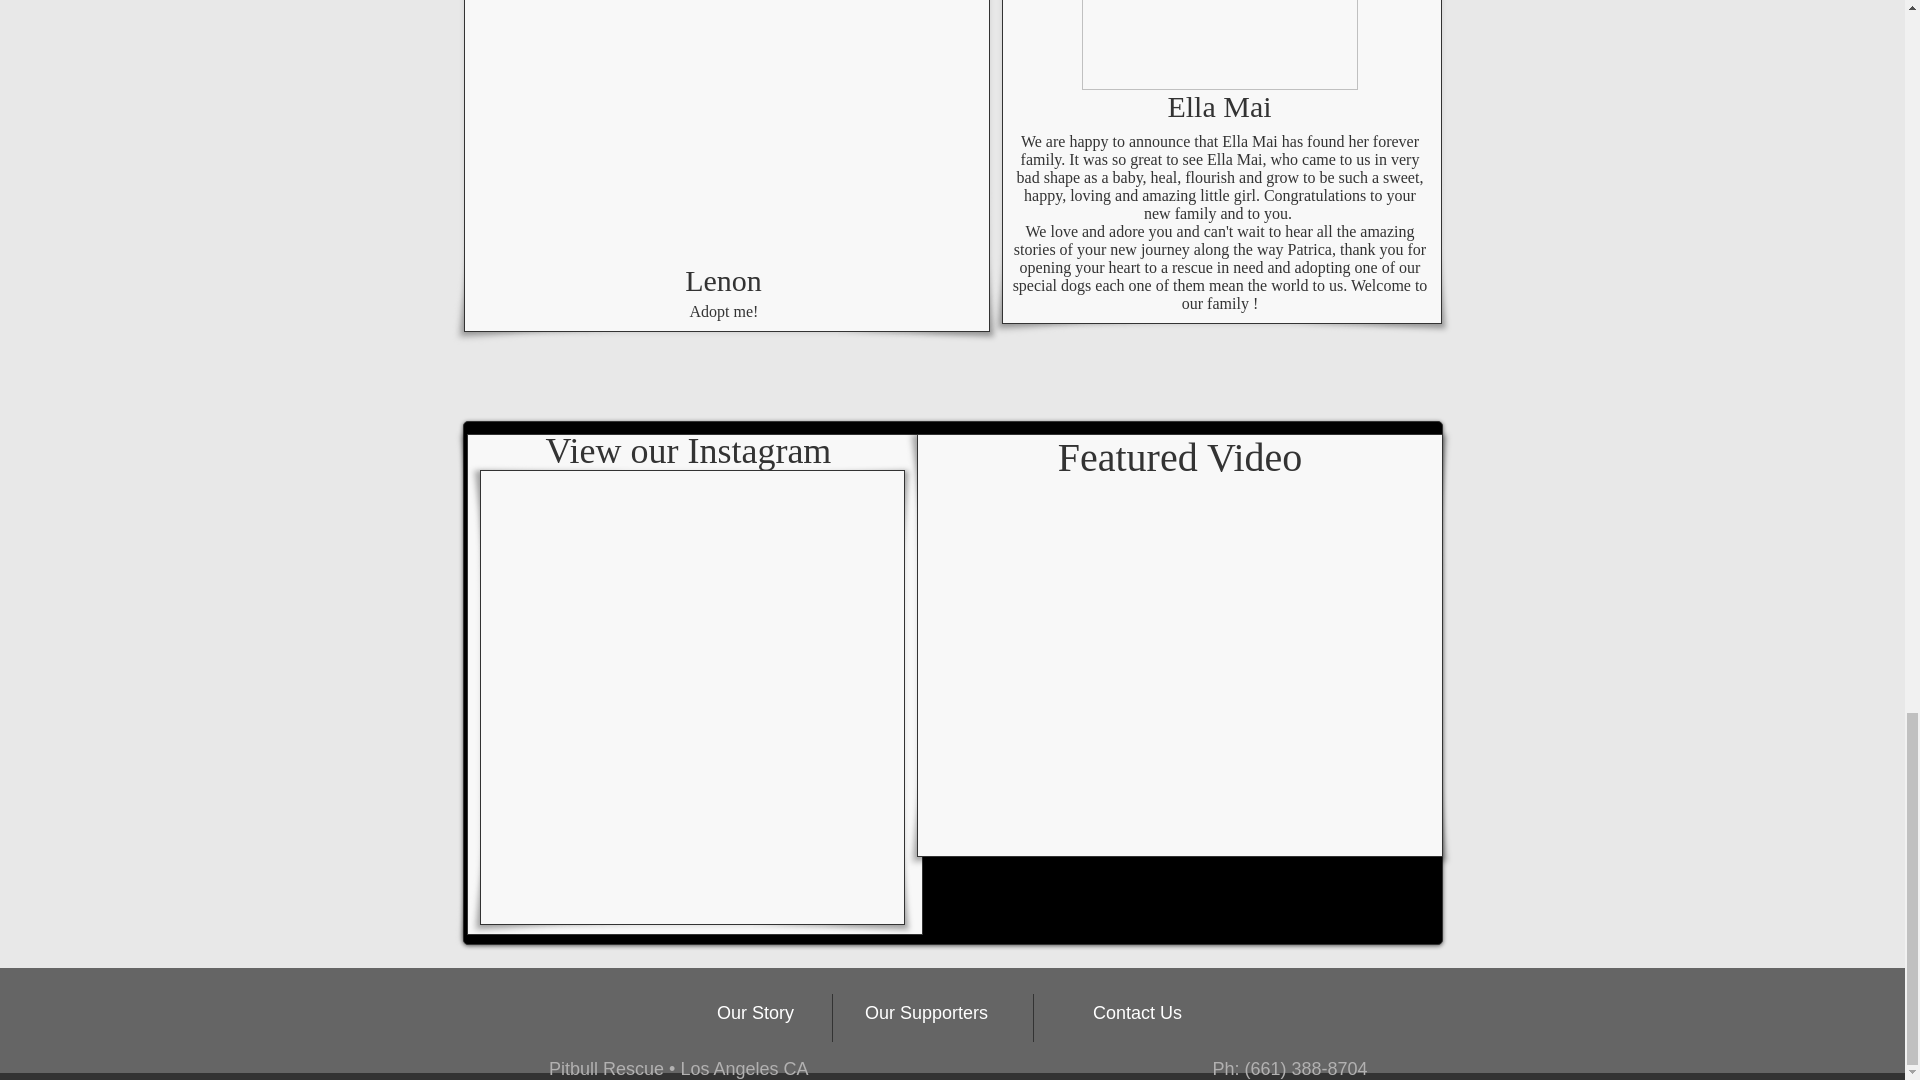  Describe the element at coordinates (1182, 666) in the screenshot. I see `External YouTube` at that location.